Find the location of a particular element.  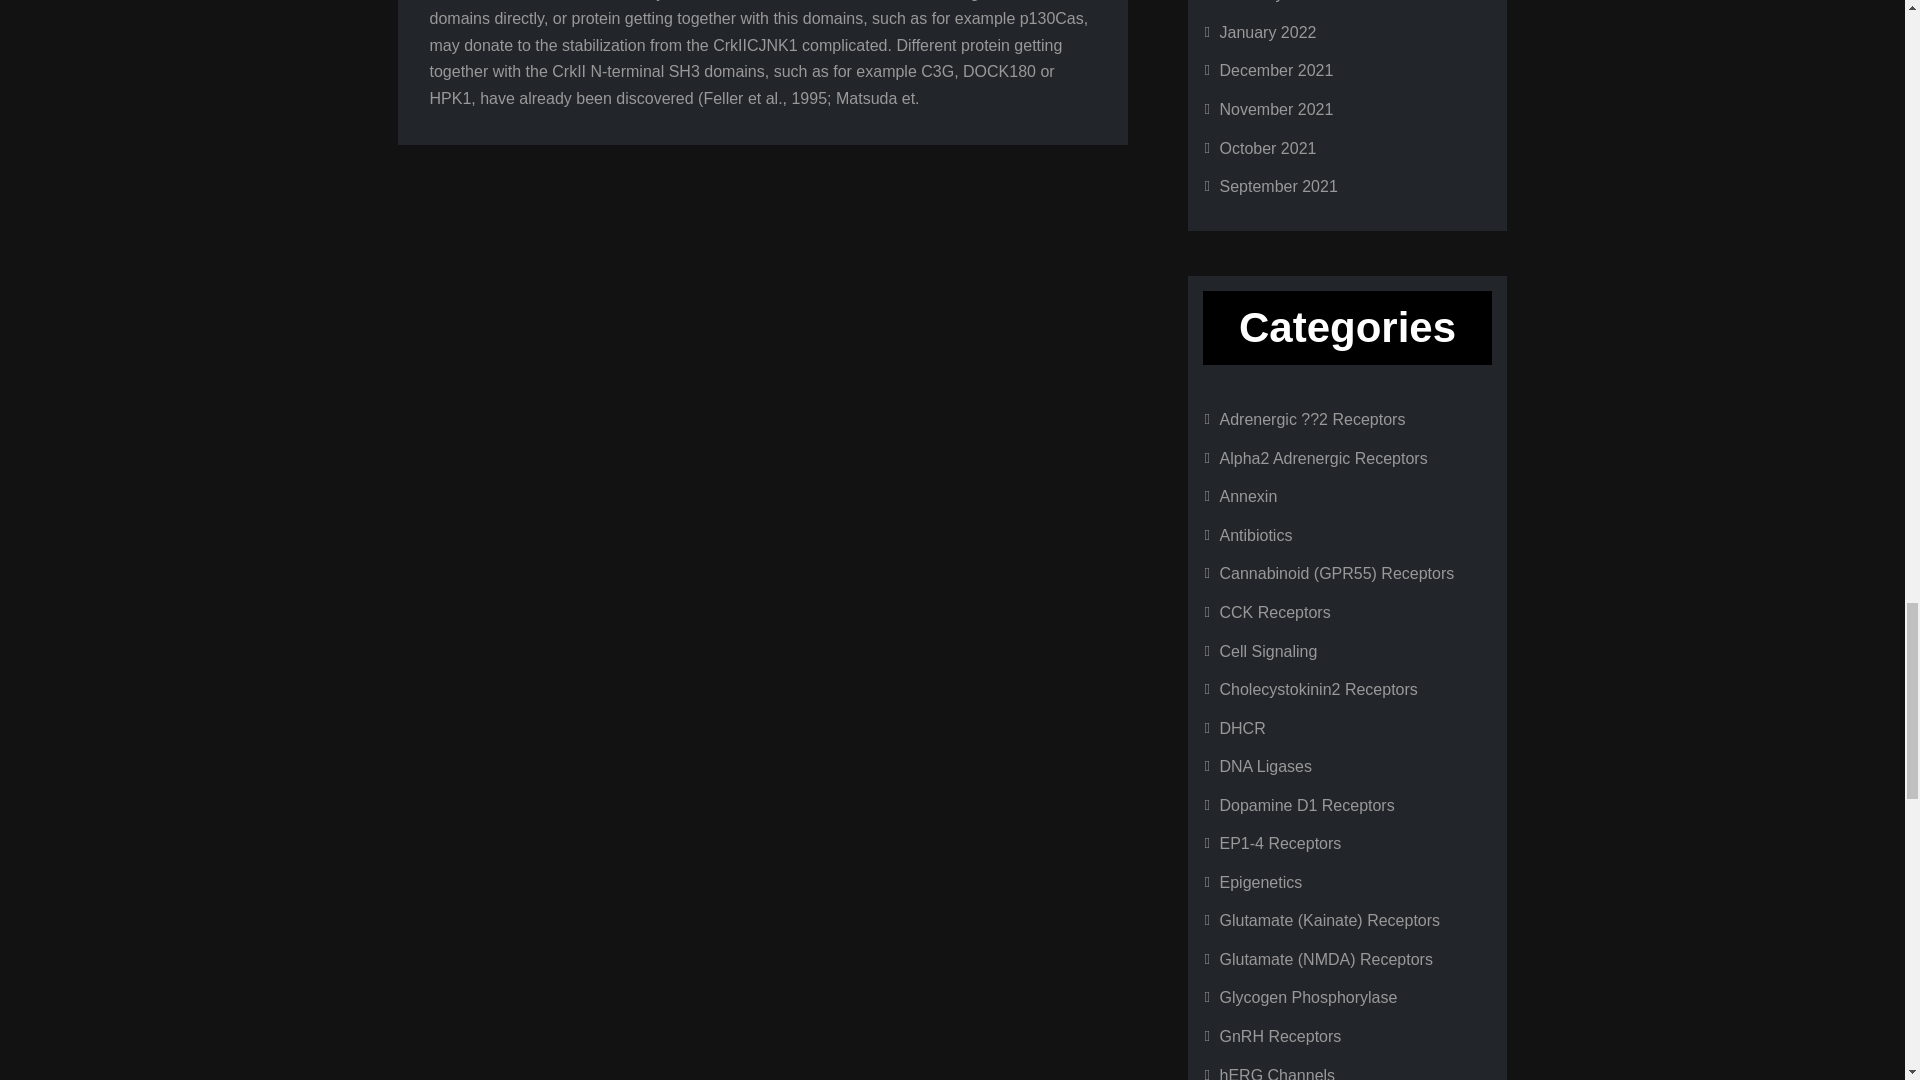

Alpha2 Adrenergic Receptors is located at coordinates (1324, 458).